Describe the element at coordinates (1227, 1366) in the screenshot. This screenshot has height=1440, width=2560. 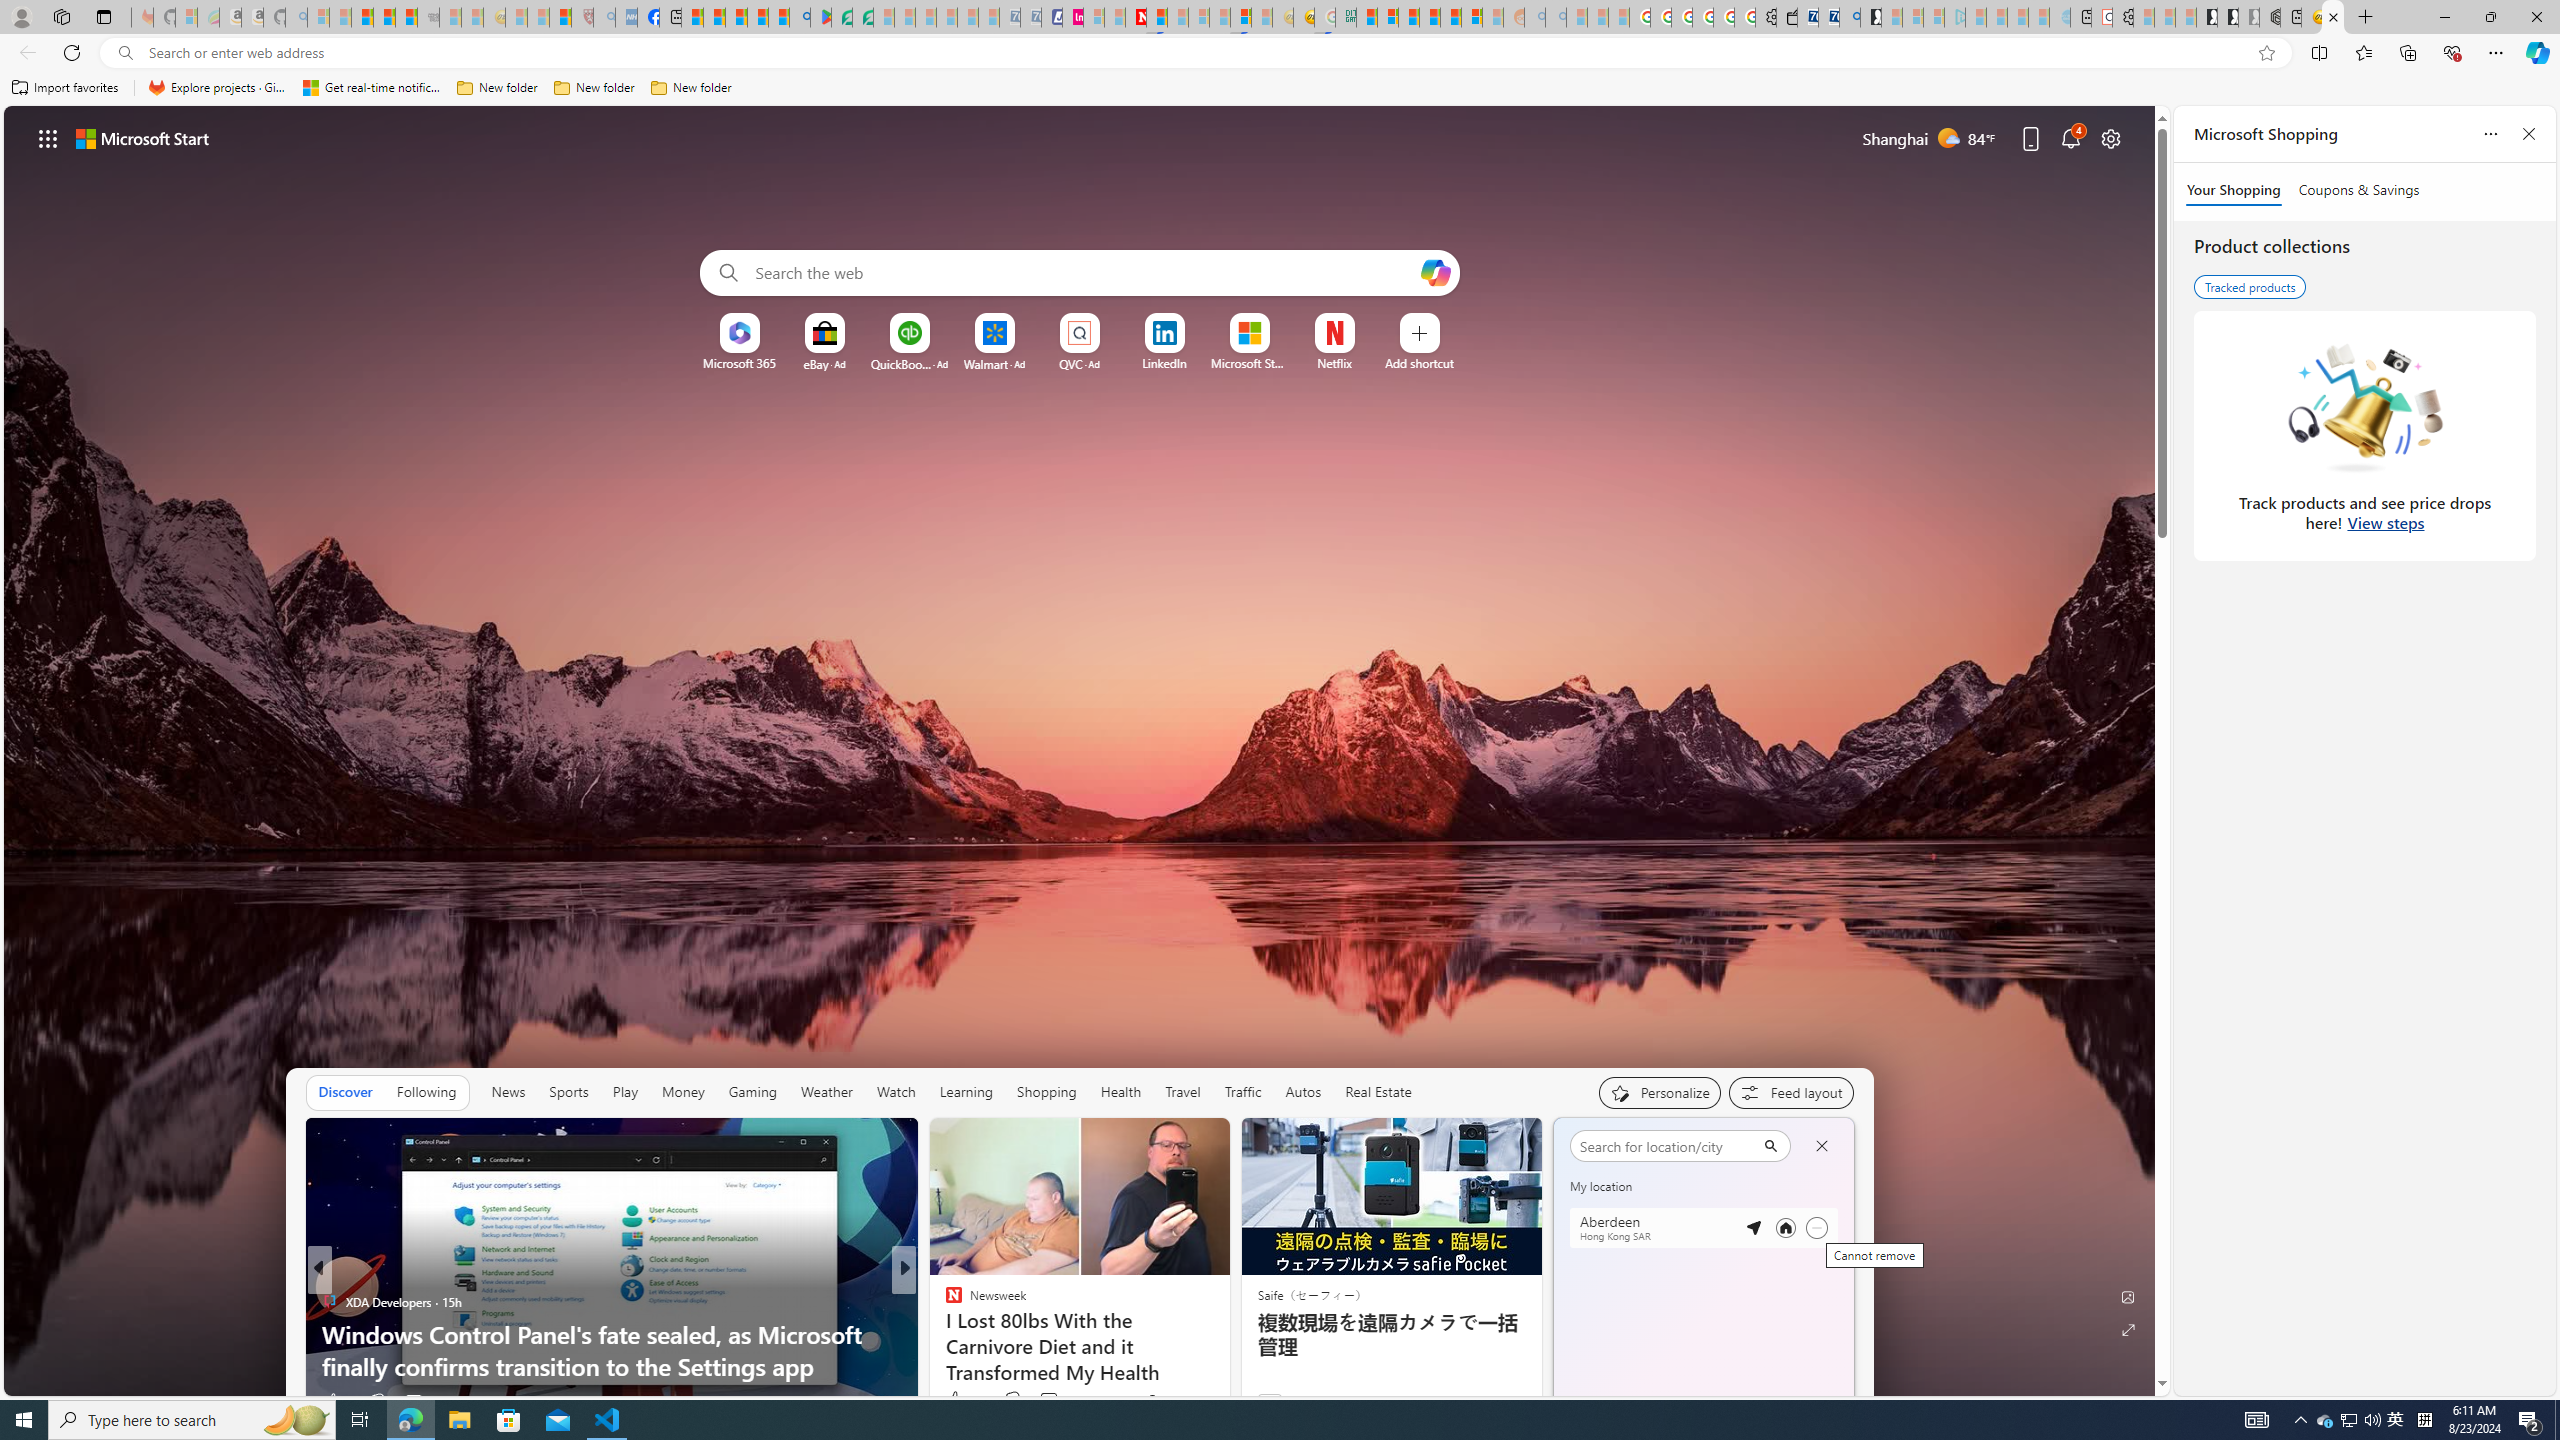
I see `15 Anti-Aging Foods to Add to Your Diet` at that location.